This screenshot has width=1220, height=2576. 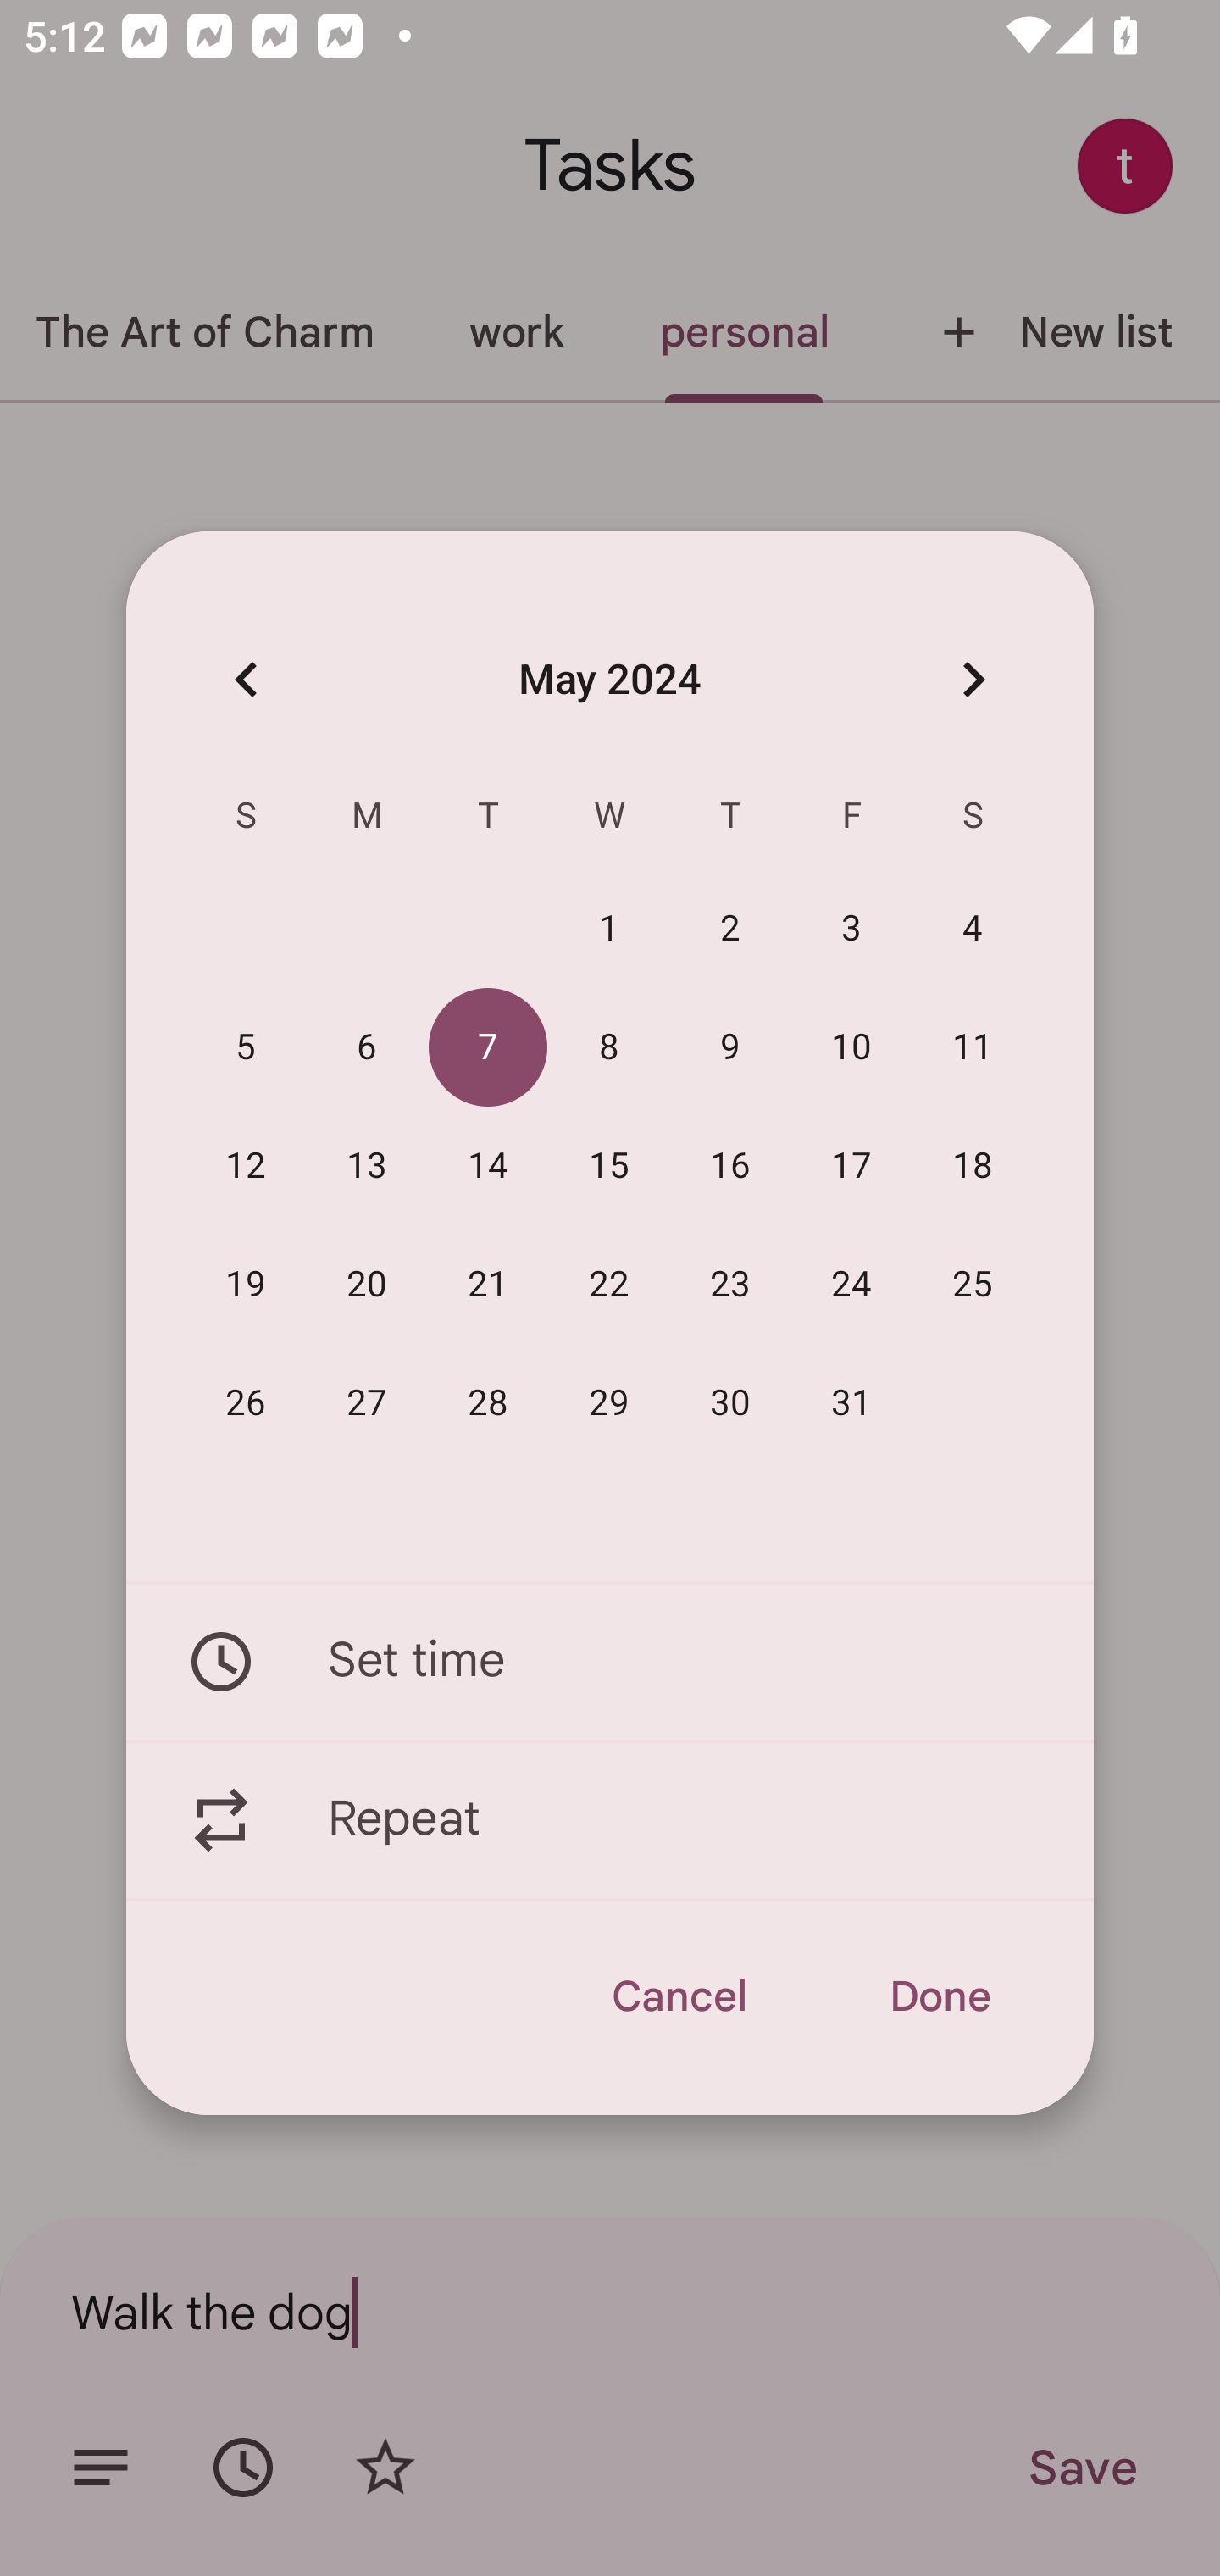 What do you see at coordinates (730, 1167) in the screenshot?
I see `16 16 May 2024` at bounding box center [730, 1167].